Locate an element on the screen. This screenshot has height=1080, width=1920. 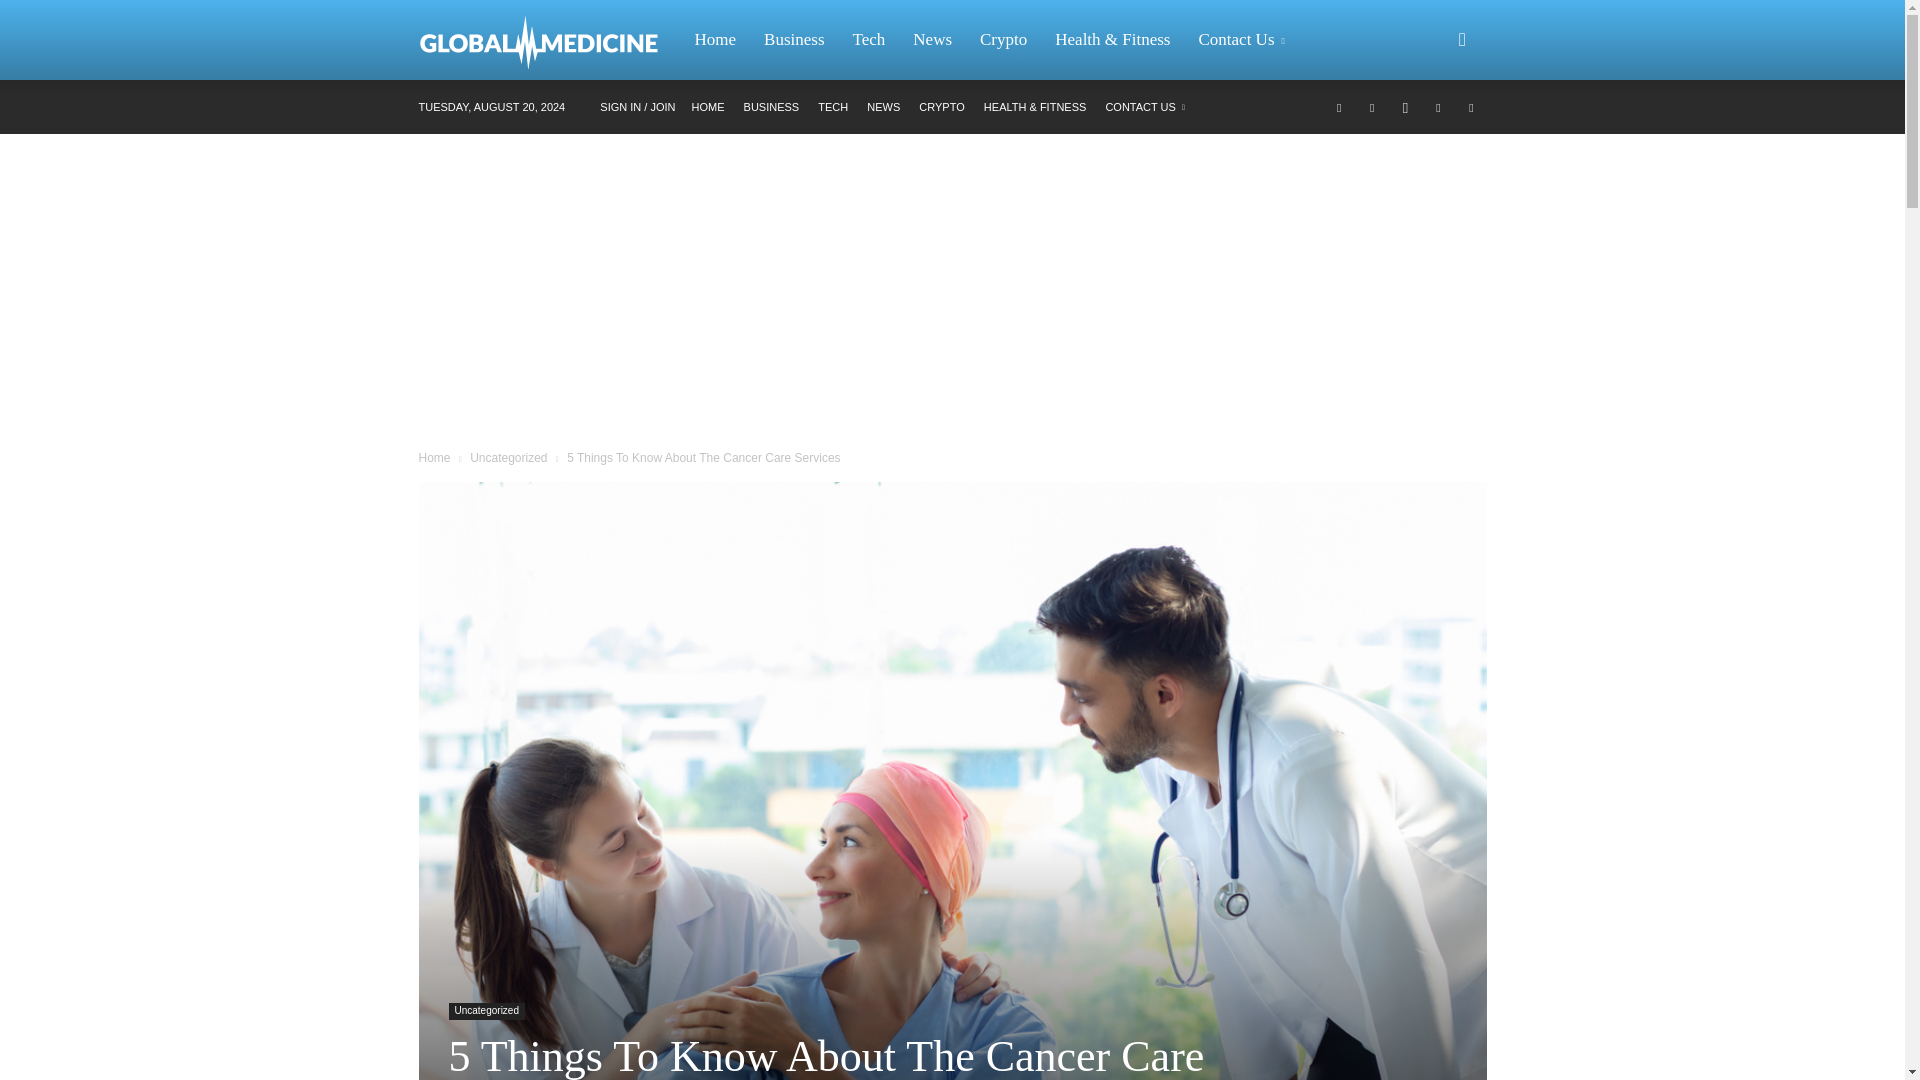
HOME is located at coordinates (708, 107).